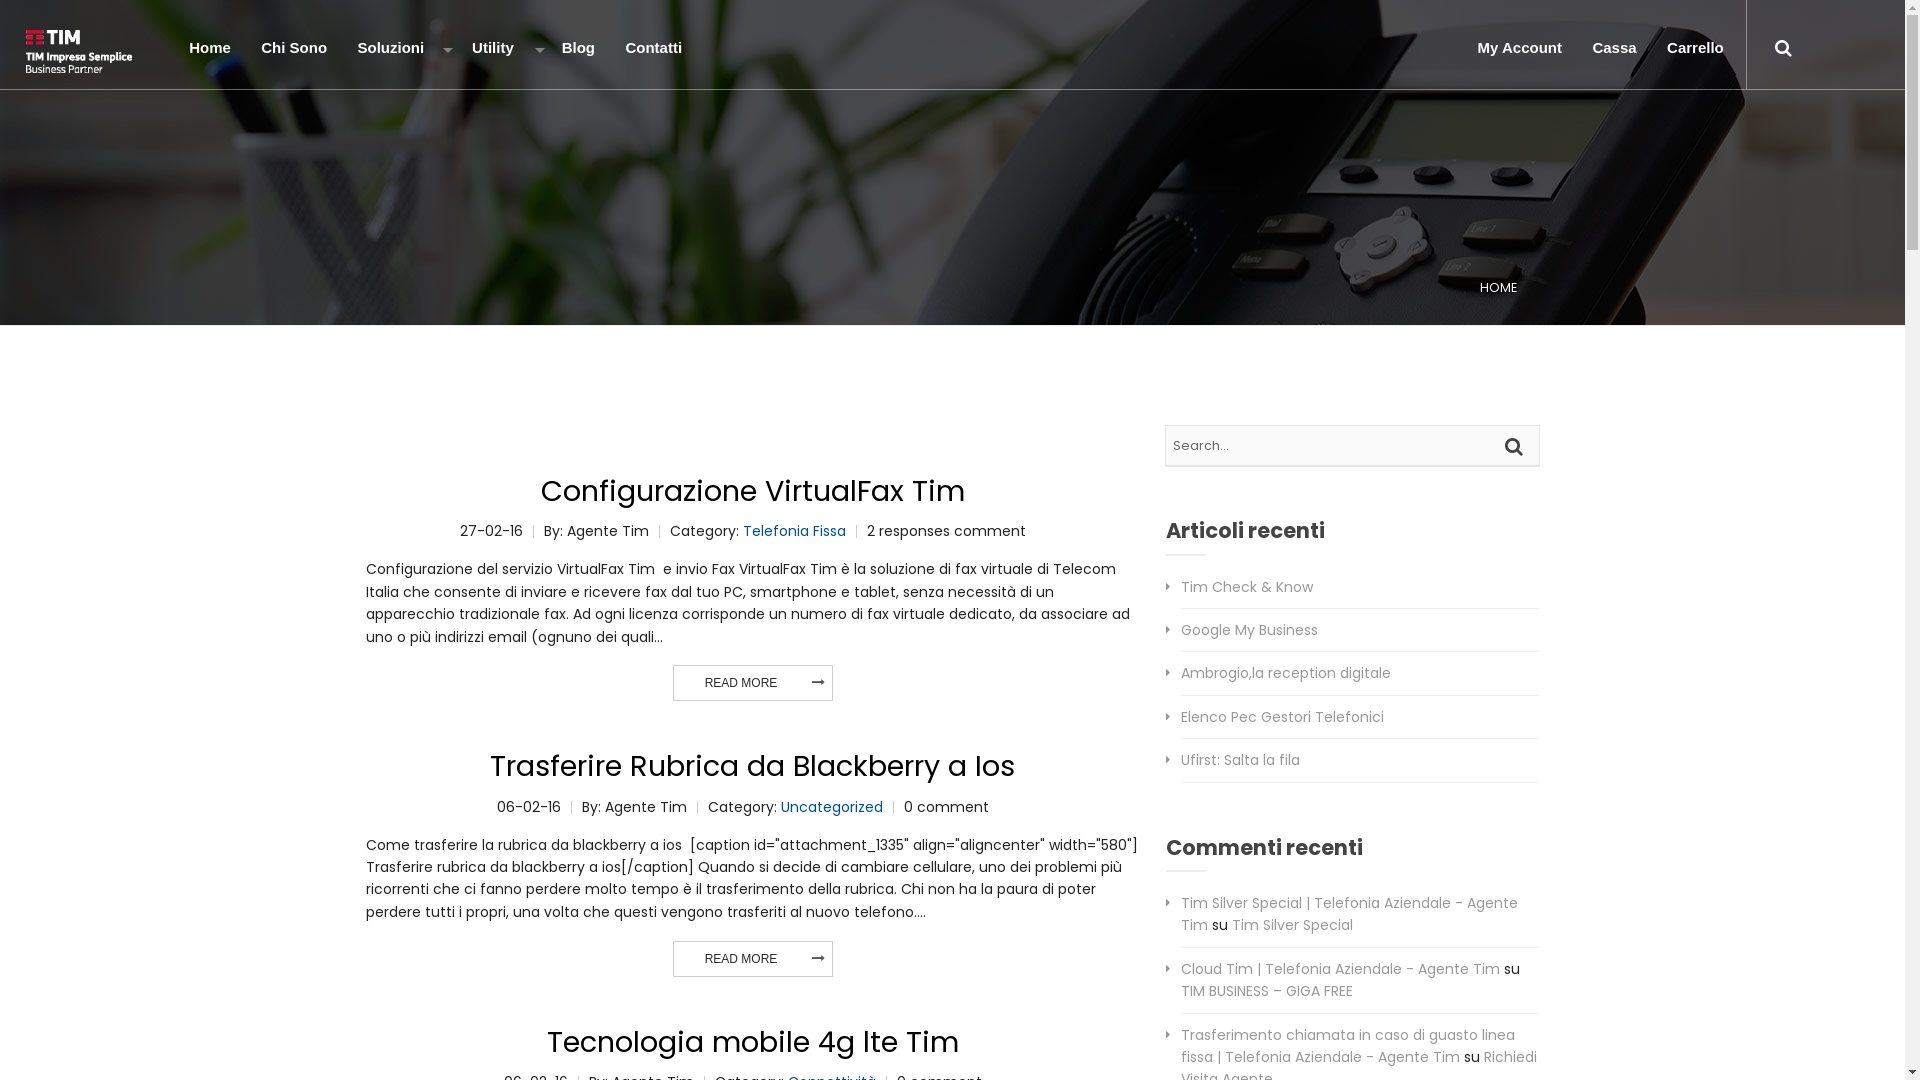 The height and width of the screenshot is (1080, 1920). Describe the element at coordinates (576, 52) in the screenshot. I see `Blog` at that location.